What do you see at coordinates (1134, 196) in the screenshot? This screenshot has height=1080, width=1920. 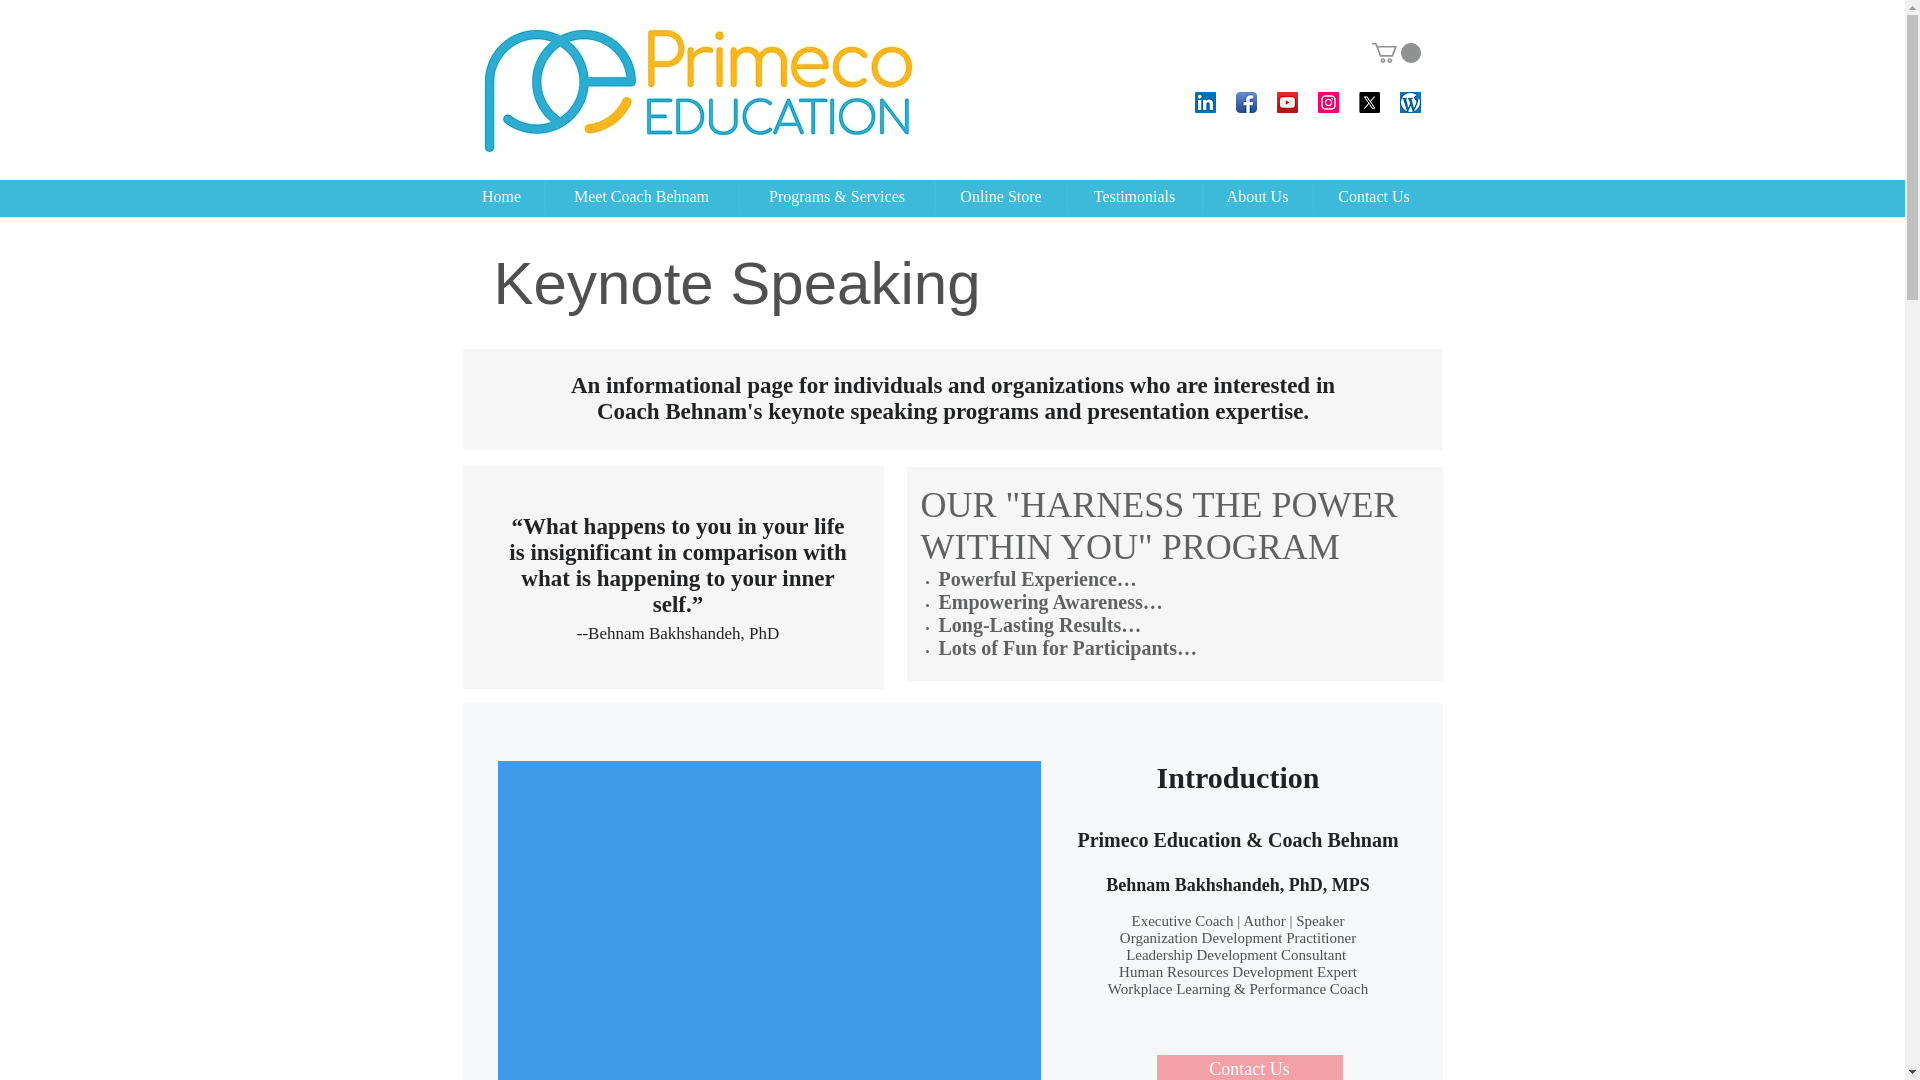 I see `Testimonials` at bounding box center [1134, 196].